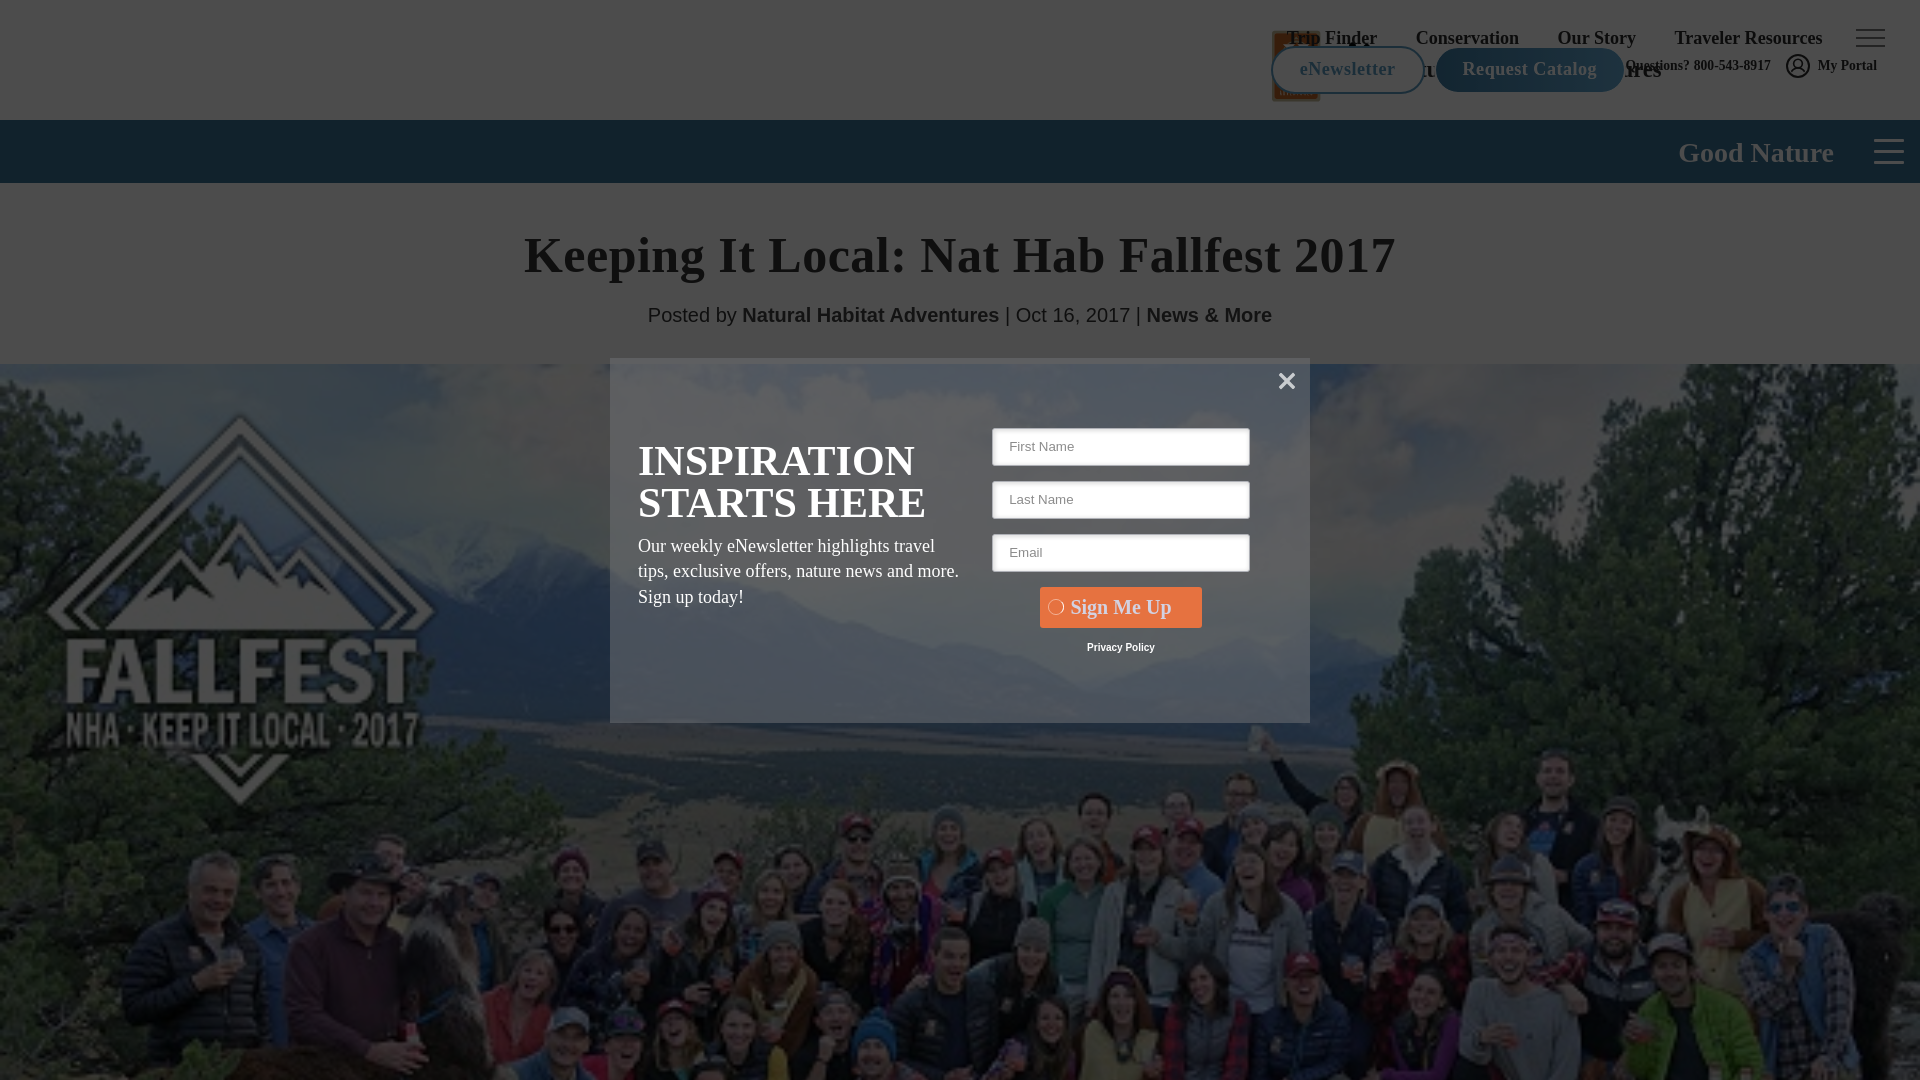  Describe the element at coordinates (870, 314) in the screenshot. I see `Posts by Natural Habitat Adventures` at that location.